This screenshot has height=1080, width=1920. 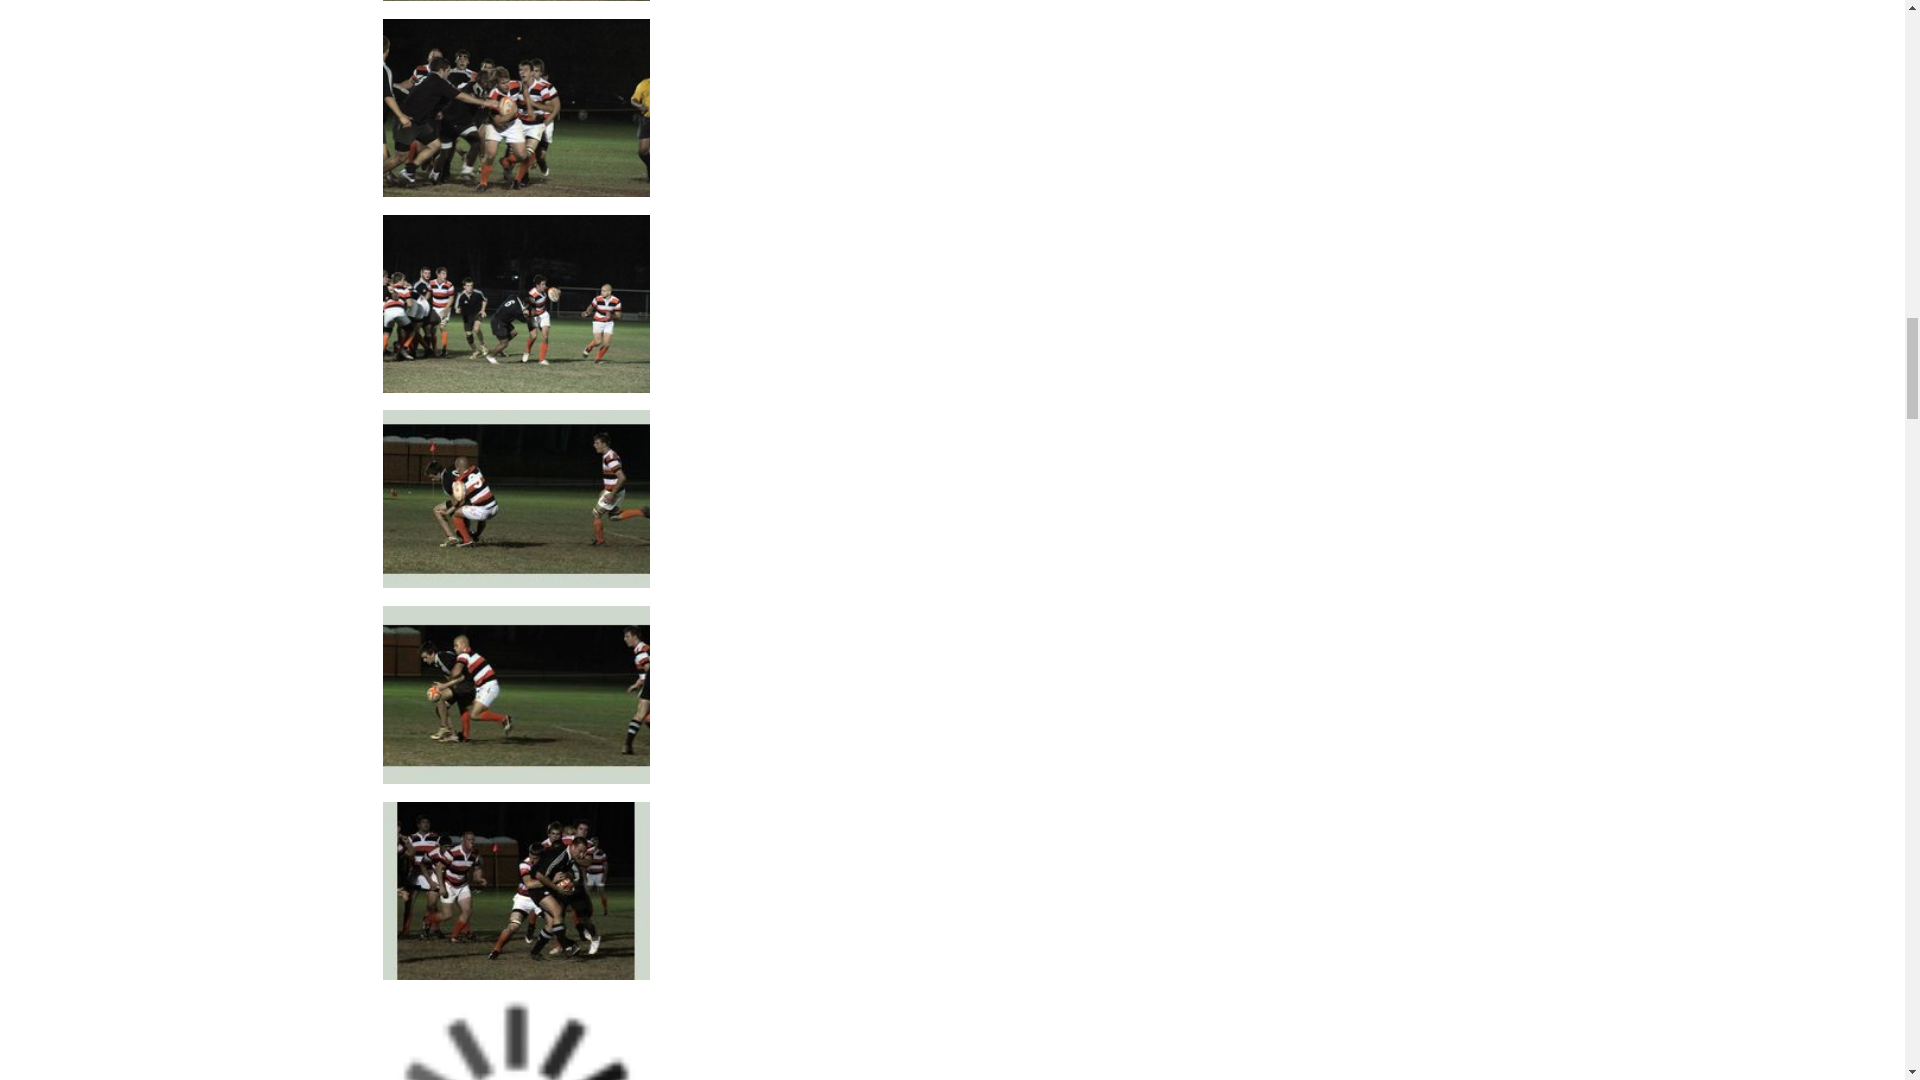 I want to click on Image 1, so click(x=516, y=889).